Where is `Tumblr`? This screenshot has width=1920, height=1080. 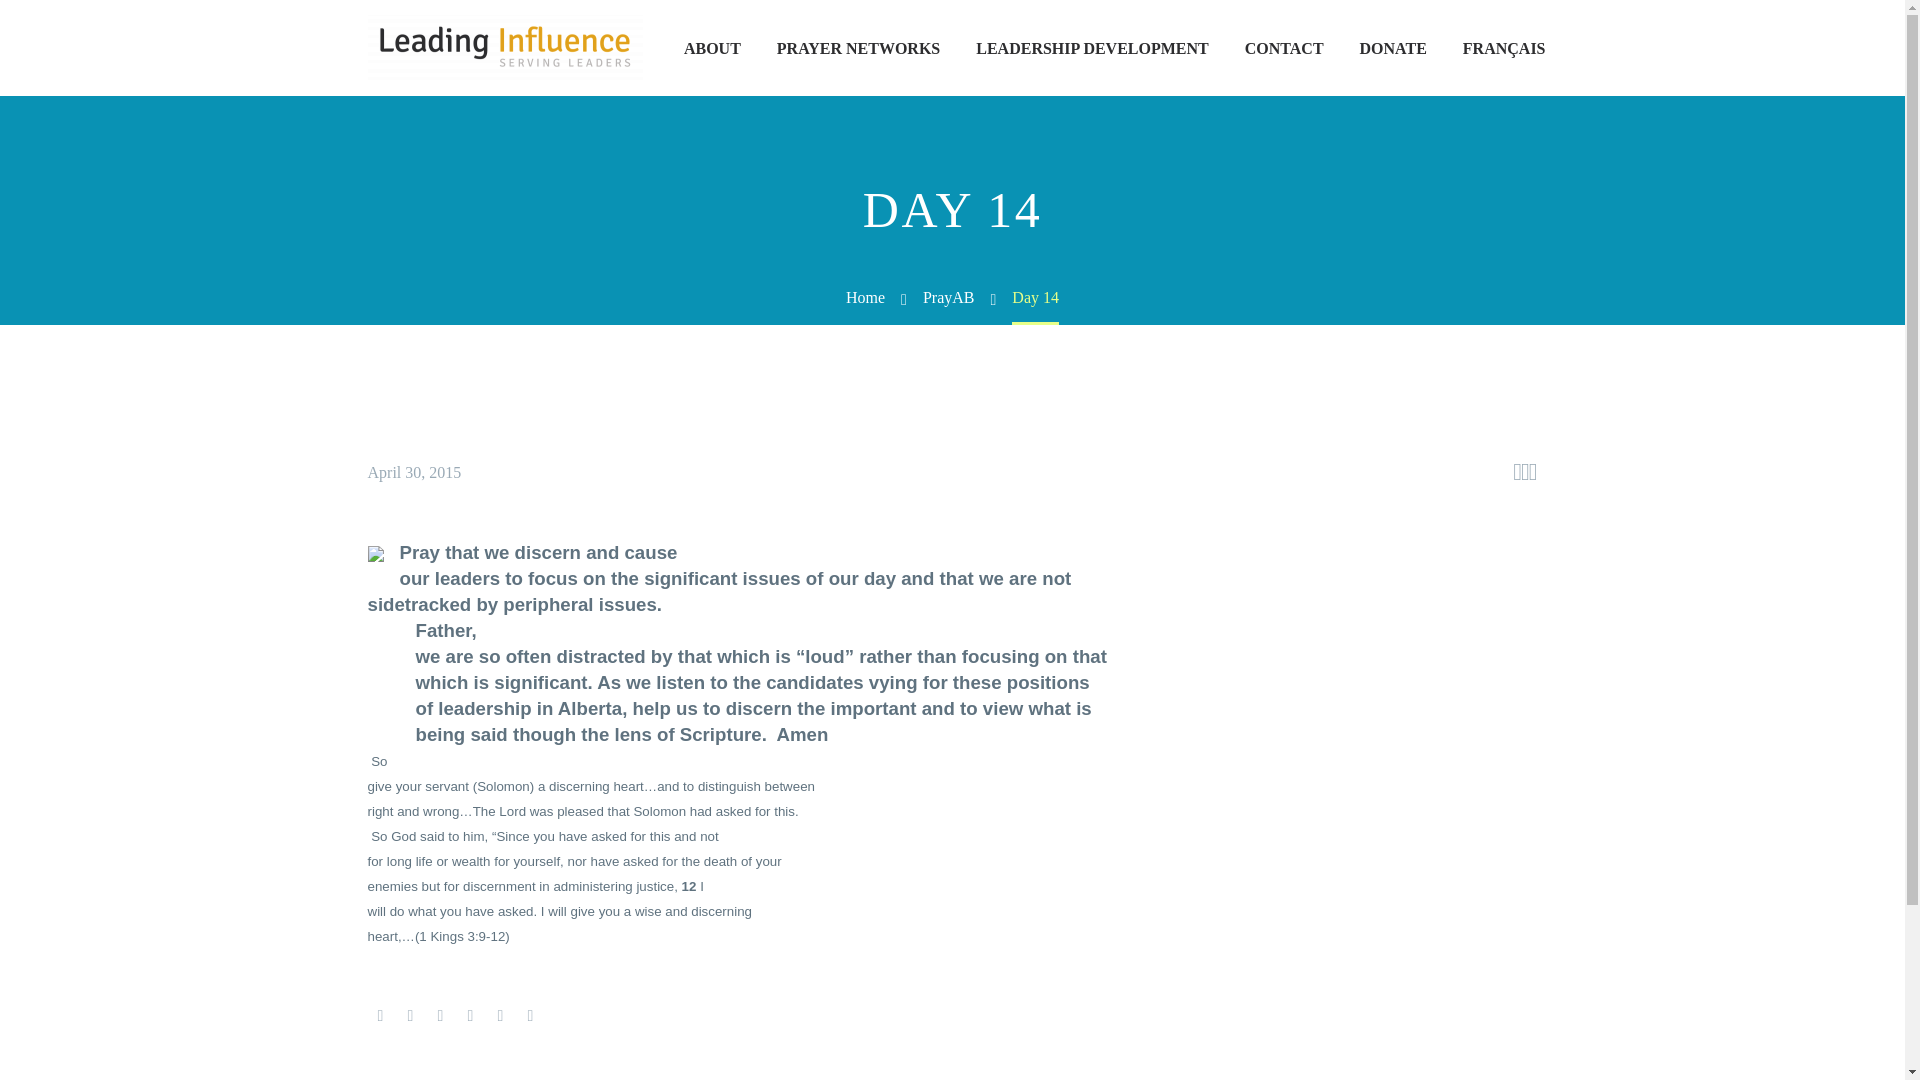
Tumblr is located at coordinates (470, 1015).